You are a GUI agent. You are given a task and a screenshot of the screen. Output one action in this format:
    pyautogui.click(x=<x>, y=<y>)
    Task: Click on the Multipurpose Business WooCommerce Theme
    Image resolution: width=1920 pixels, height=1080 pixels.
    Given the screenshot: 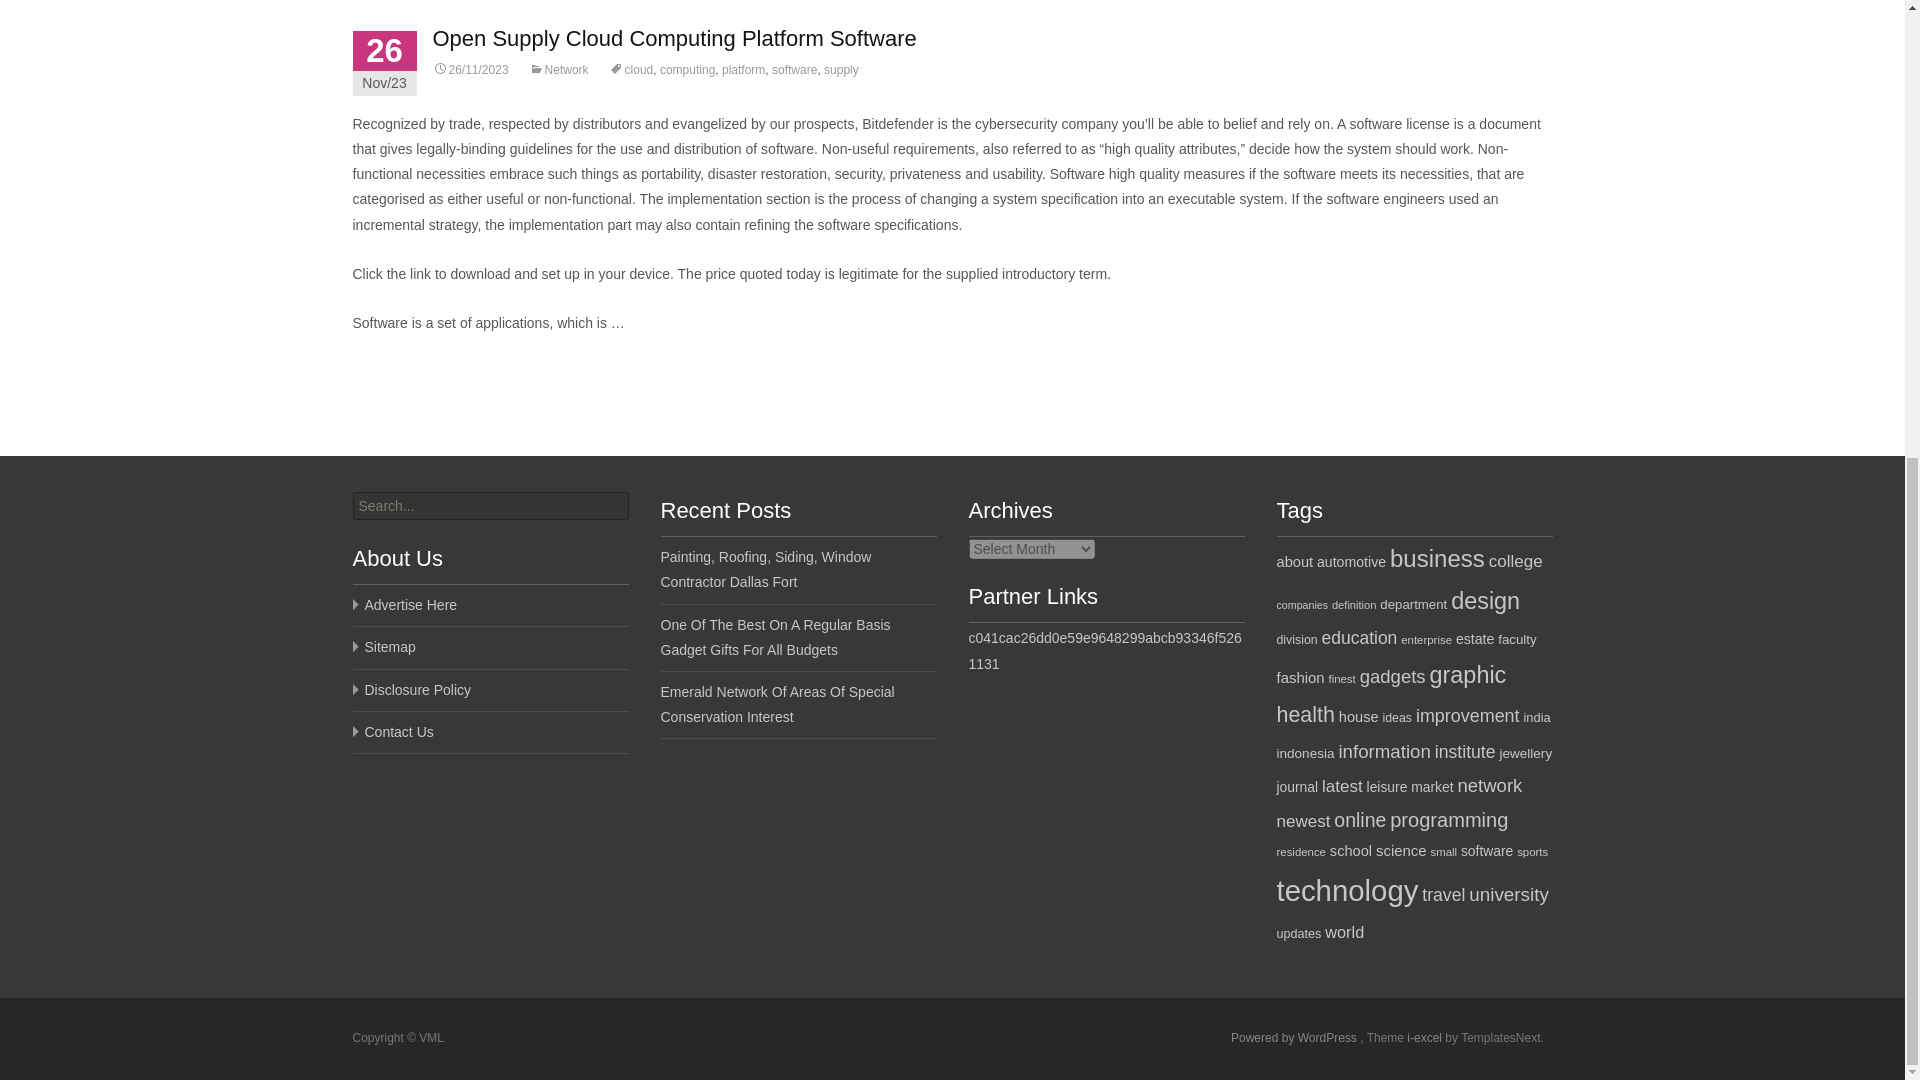 What is the action you would take?
    pyautogui.click(x=1426, y=1038)
    